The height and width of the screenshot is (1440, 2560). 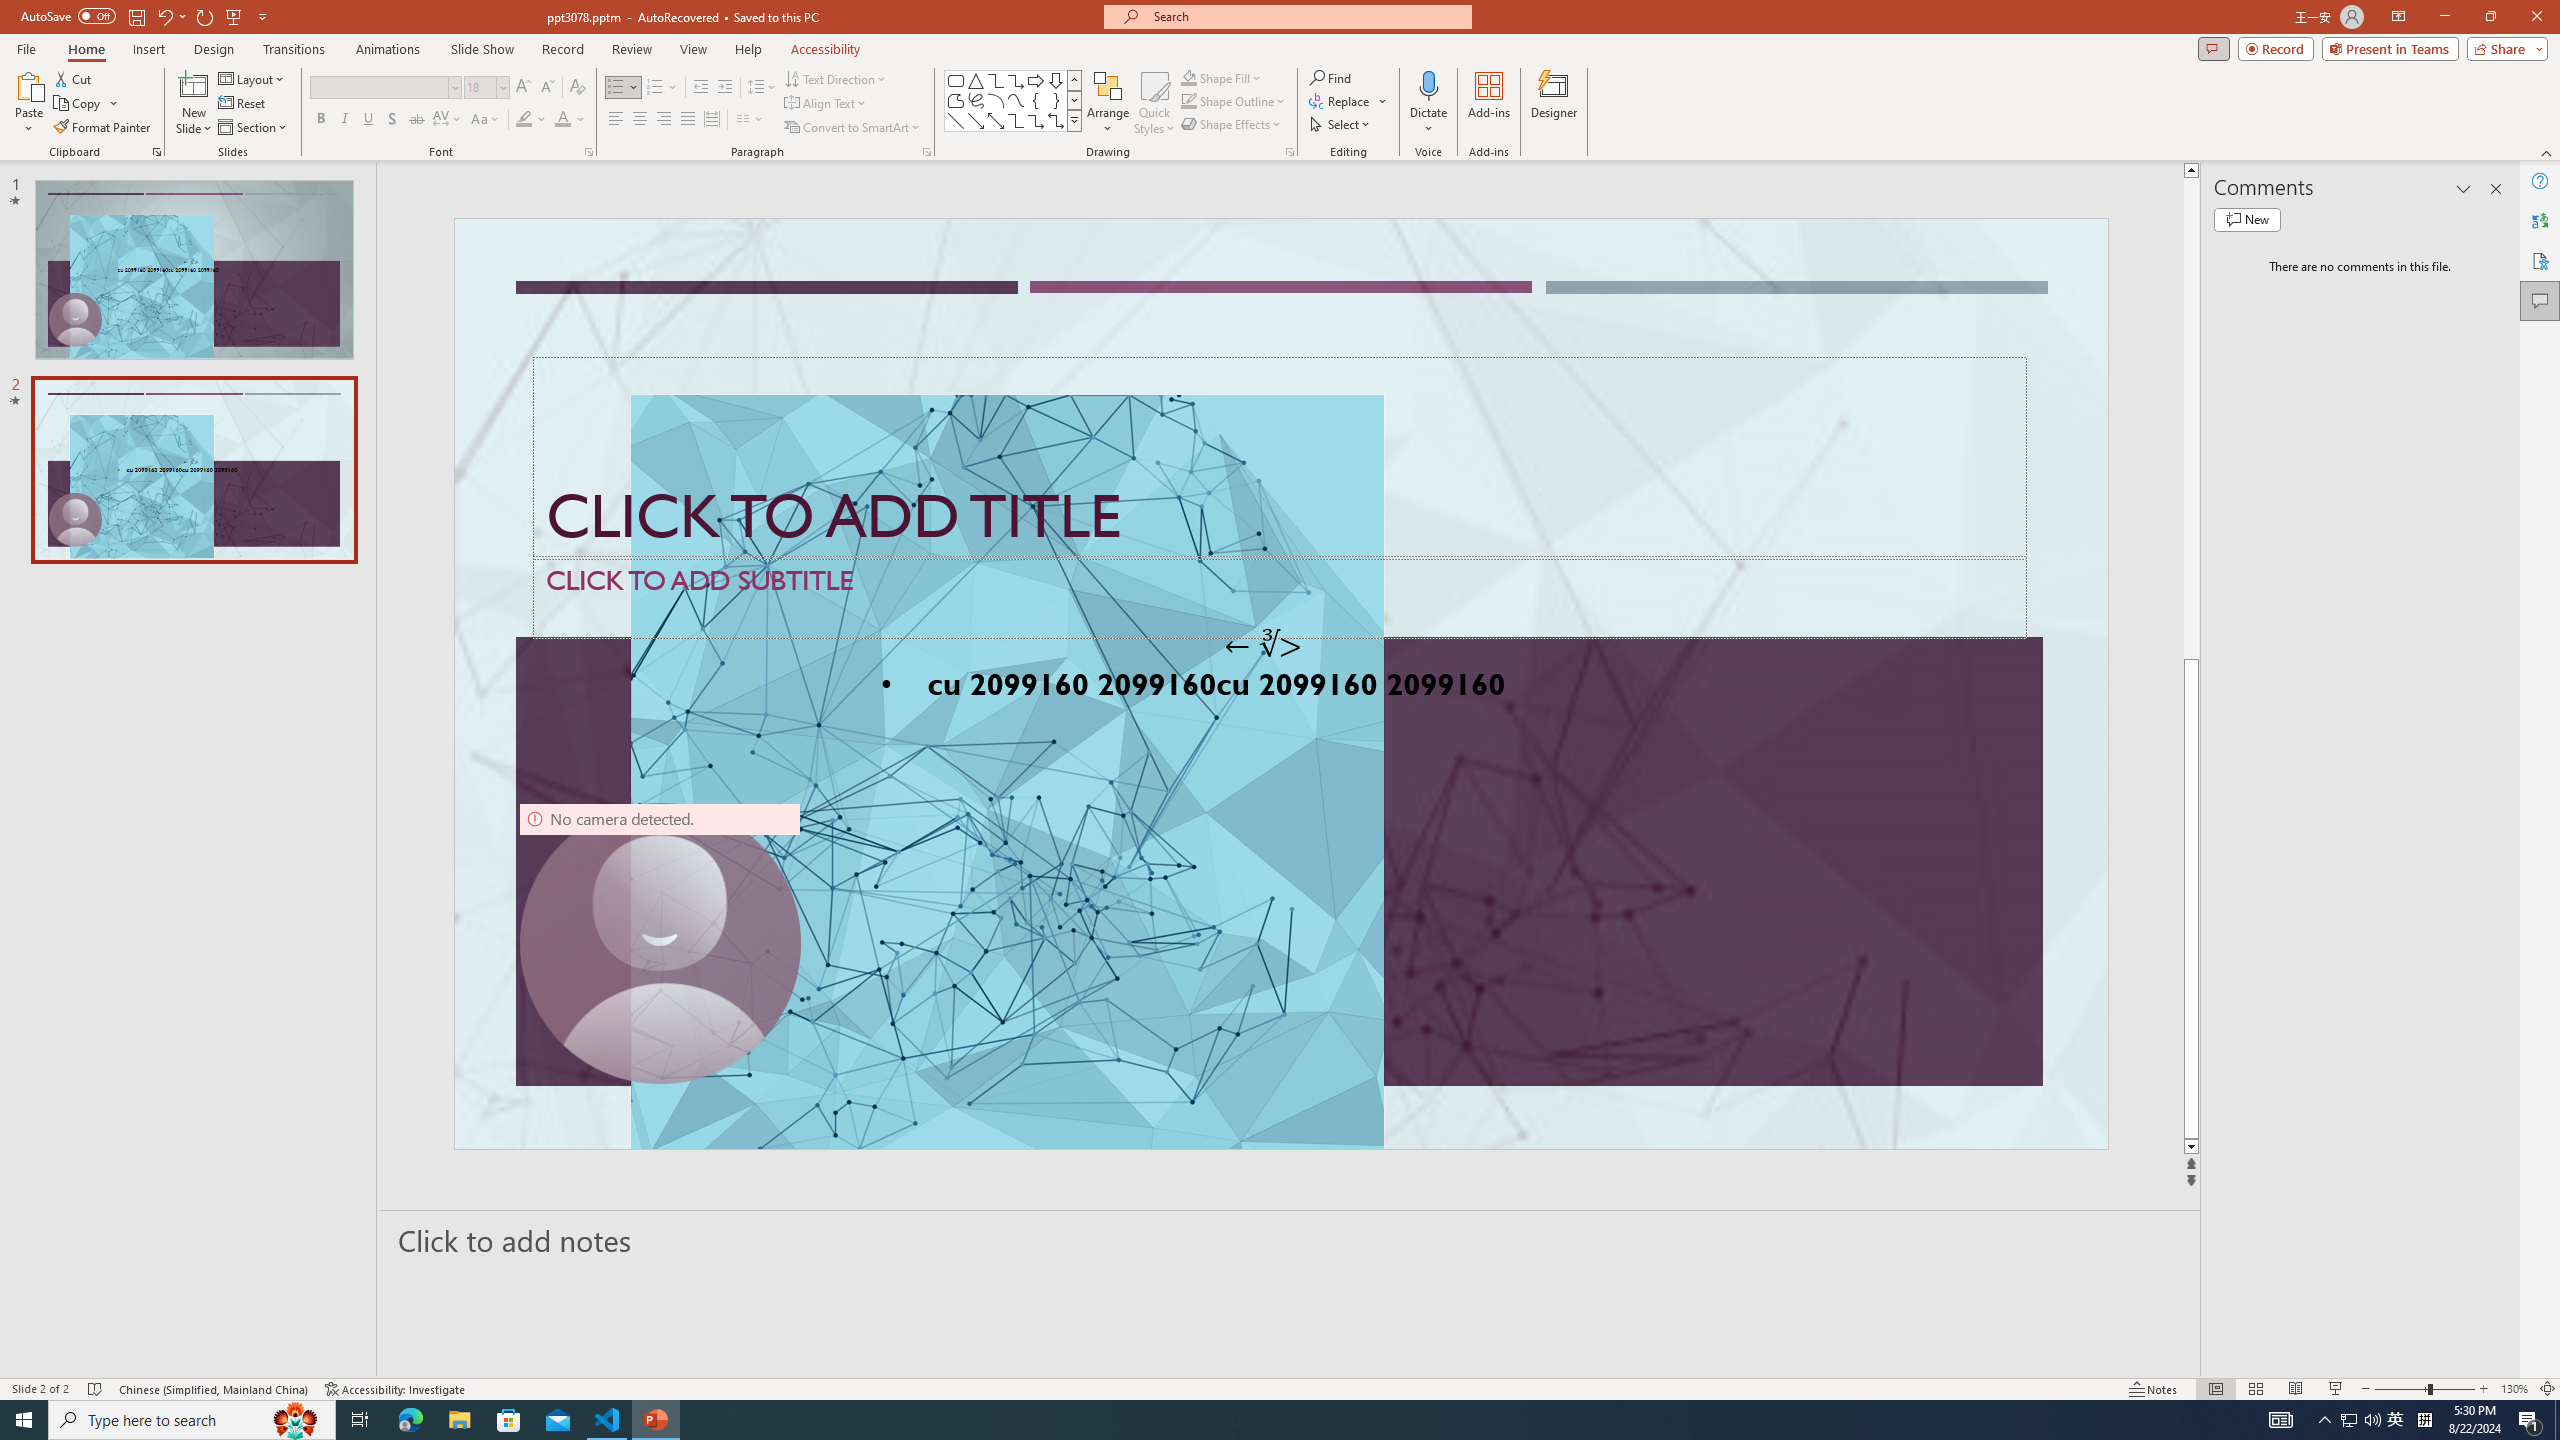 What do you see at coordinates (262, 16) in the screenshot?
I see `Customize Quick Access Toolbar` at bounding box center [262, 16].